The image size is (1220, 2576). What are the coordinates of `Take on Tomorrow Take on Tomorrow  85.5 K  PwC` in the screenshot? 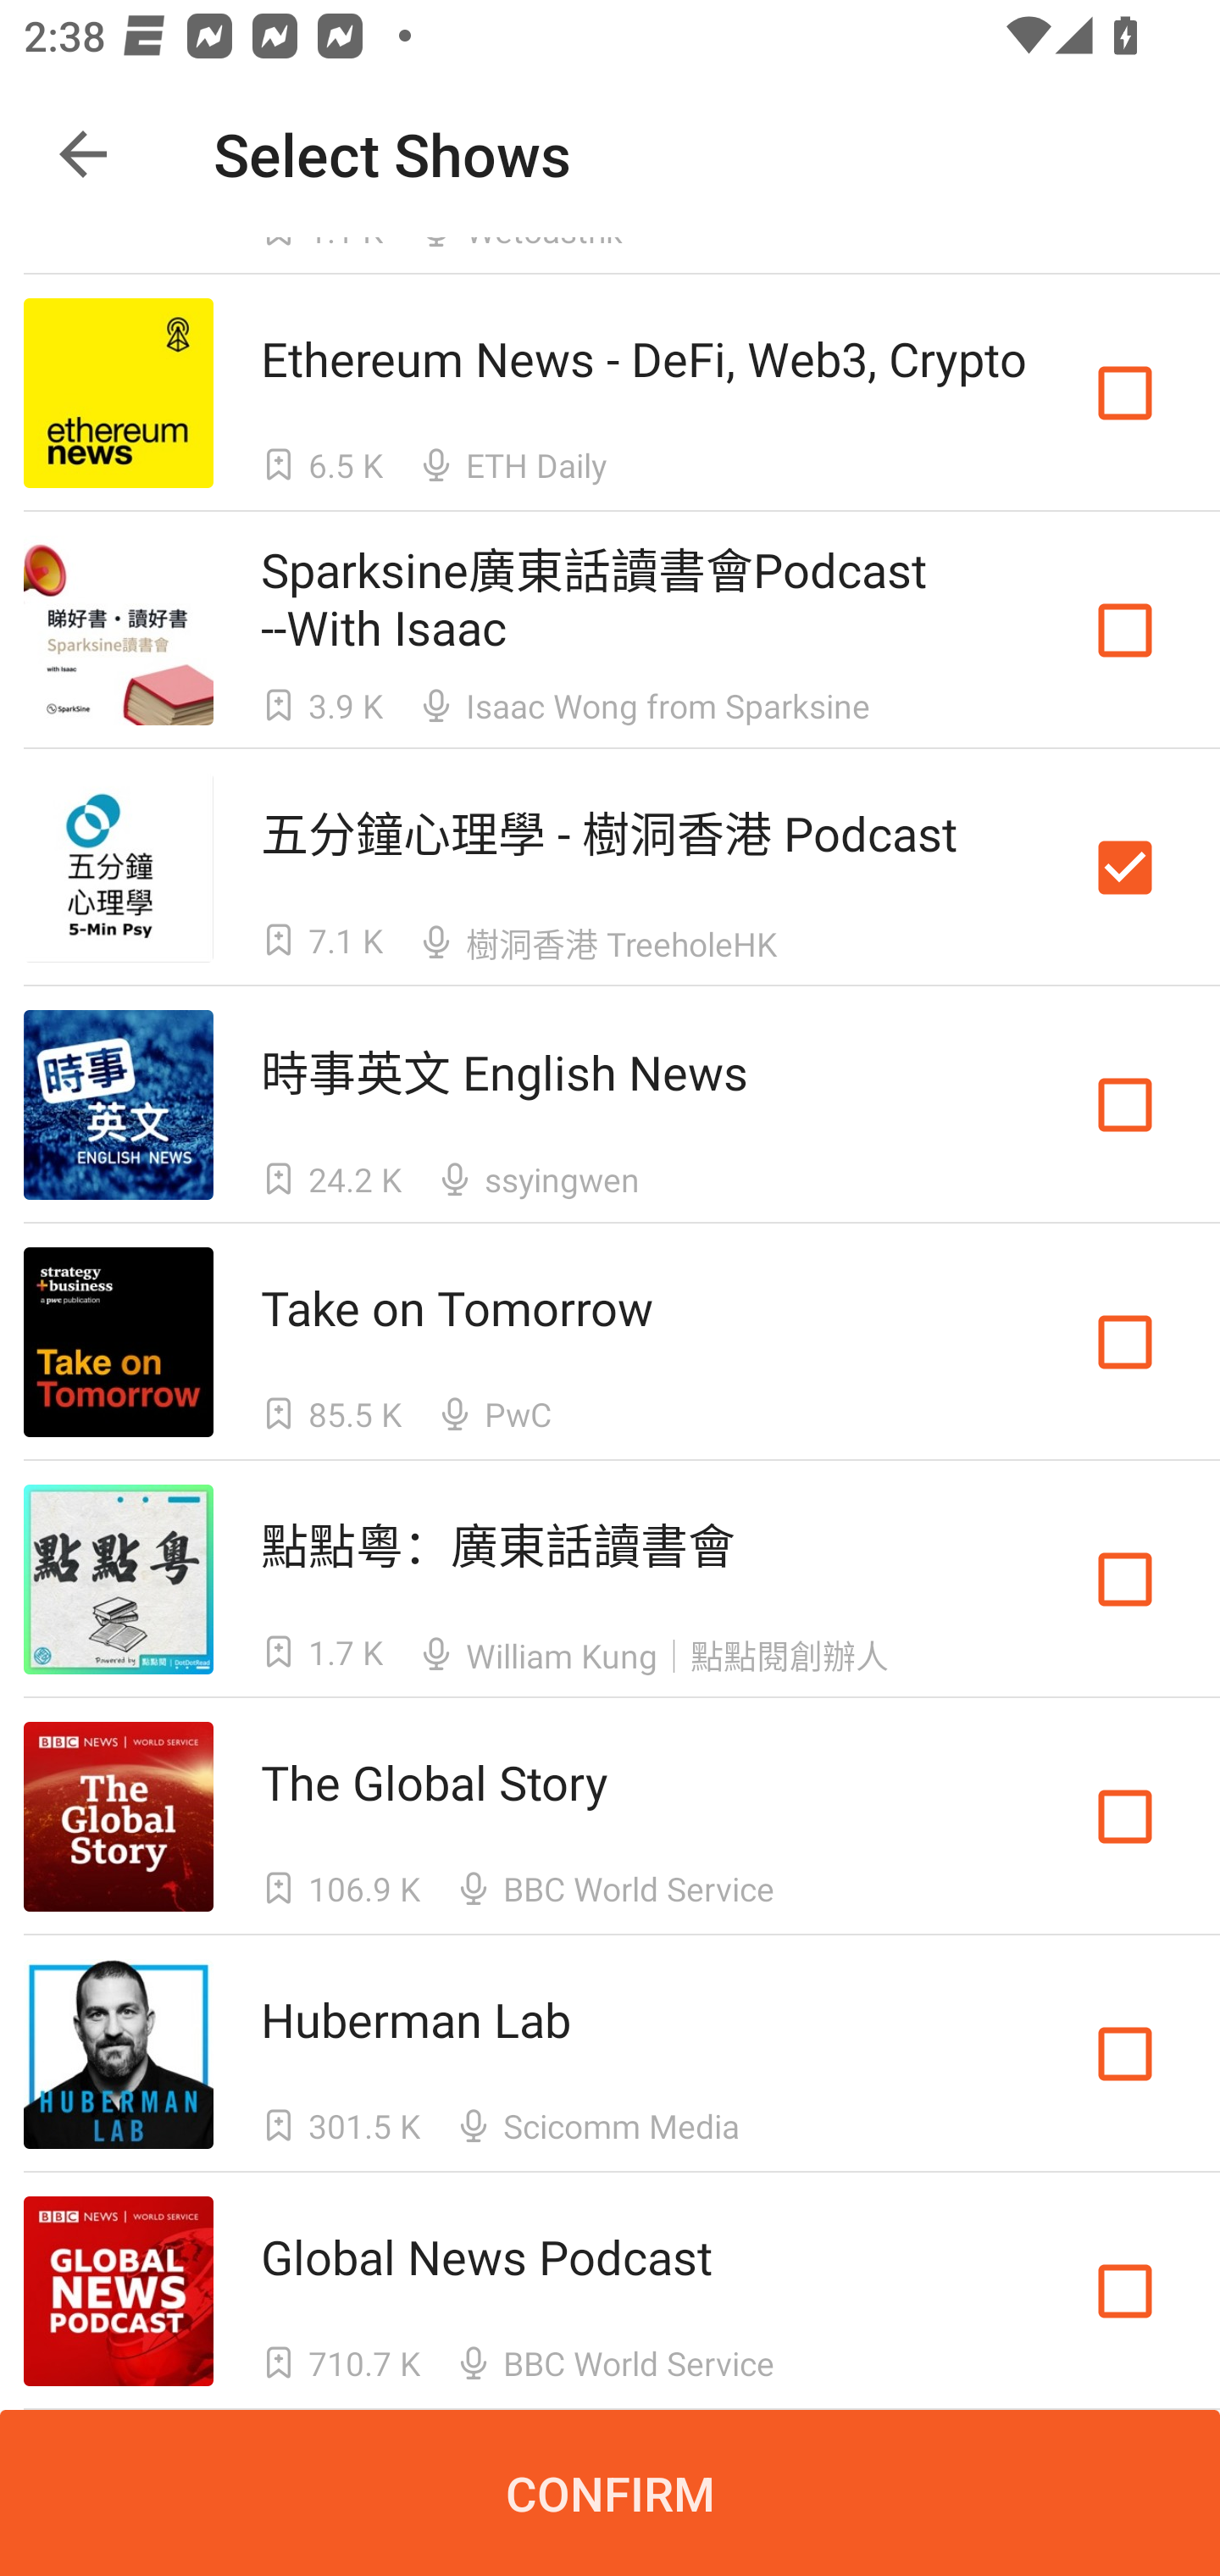 It's located at (610, 1342).